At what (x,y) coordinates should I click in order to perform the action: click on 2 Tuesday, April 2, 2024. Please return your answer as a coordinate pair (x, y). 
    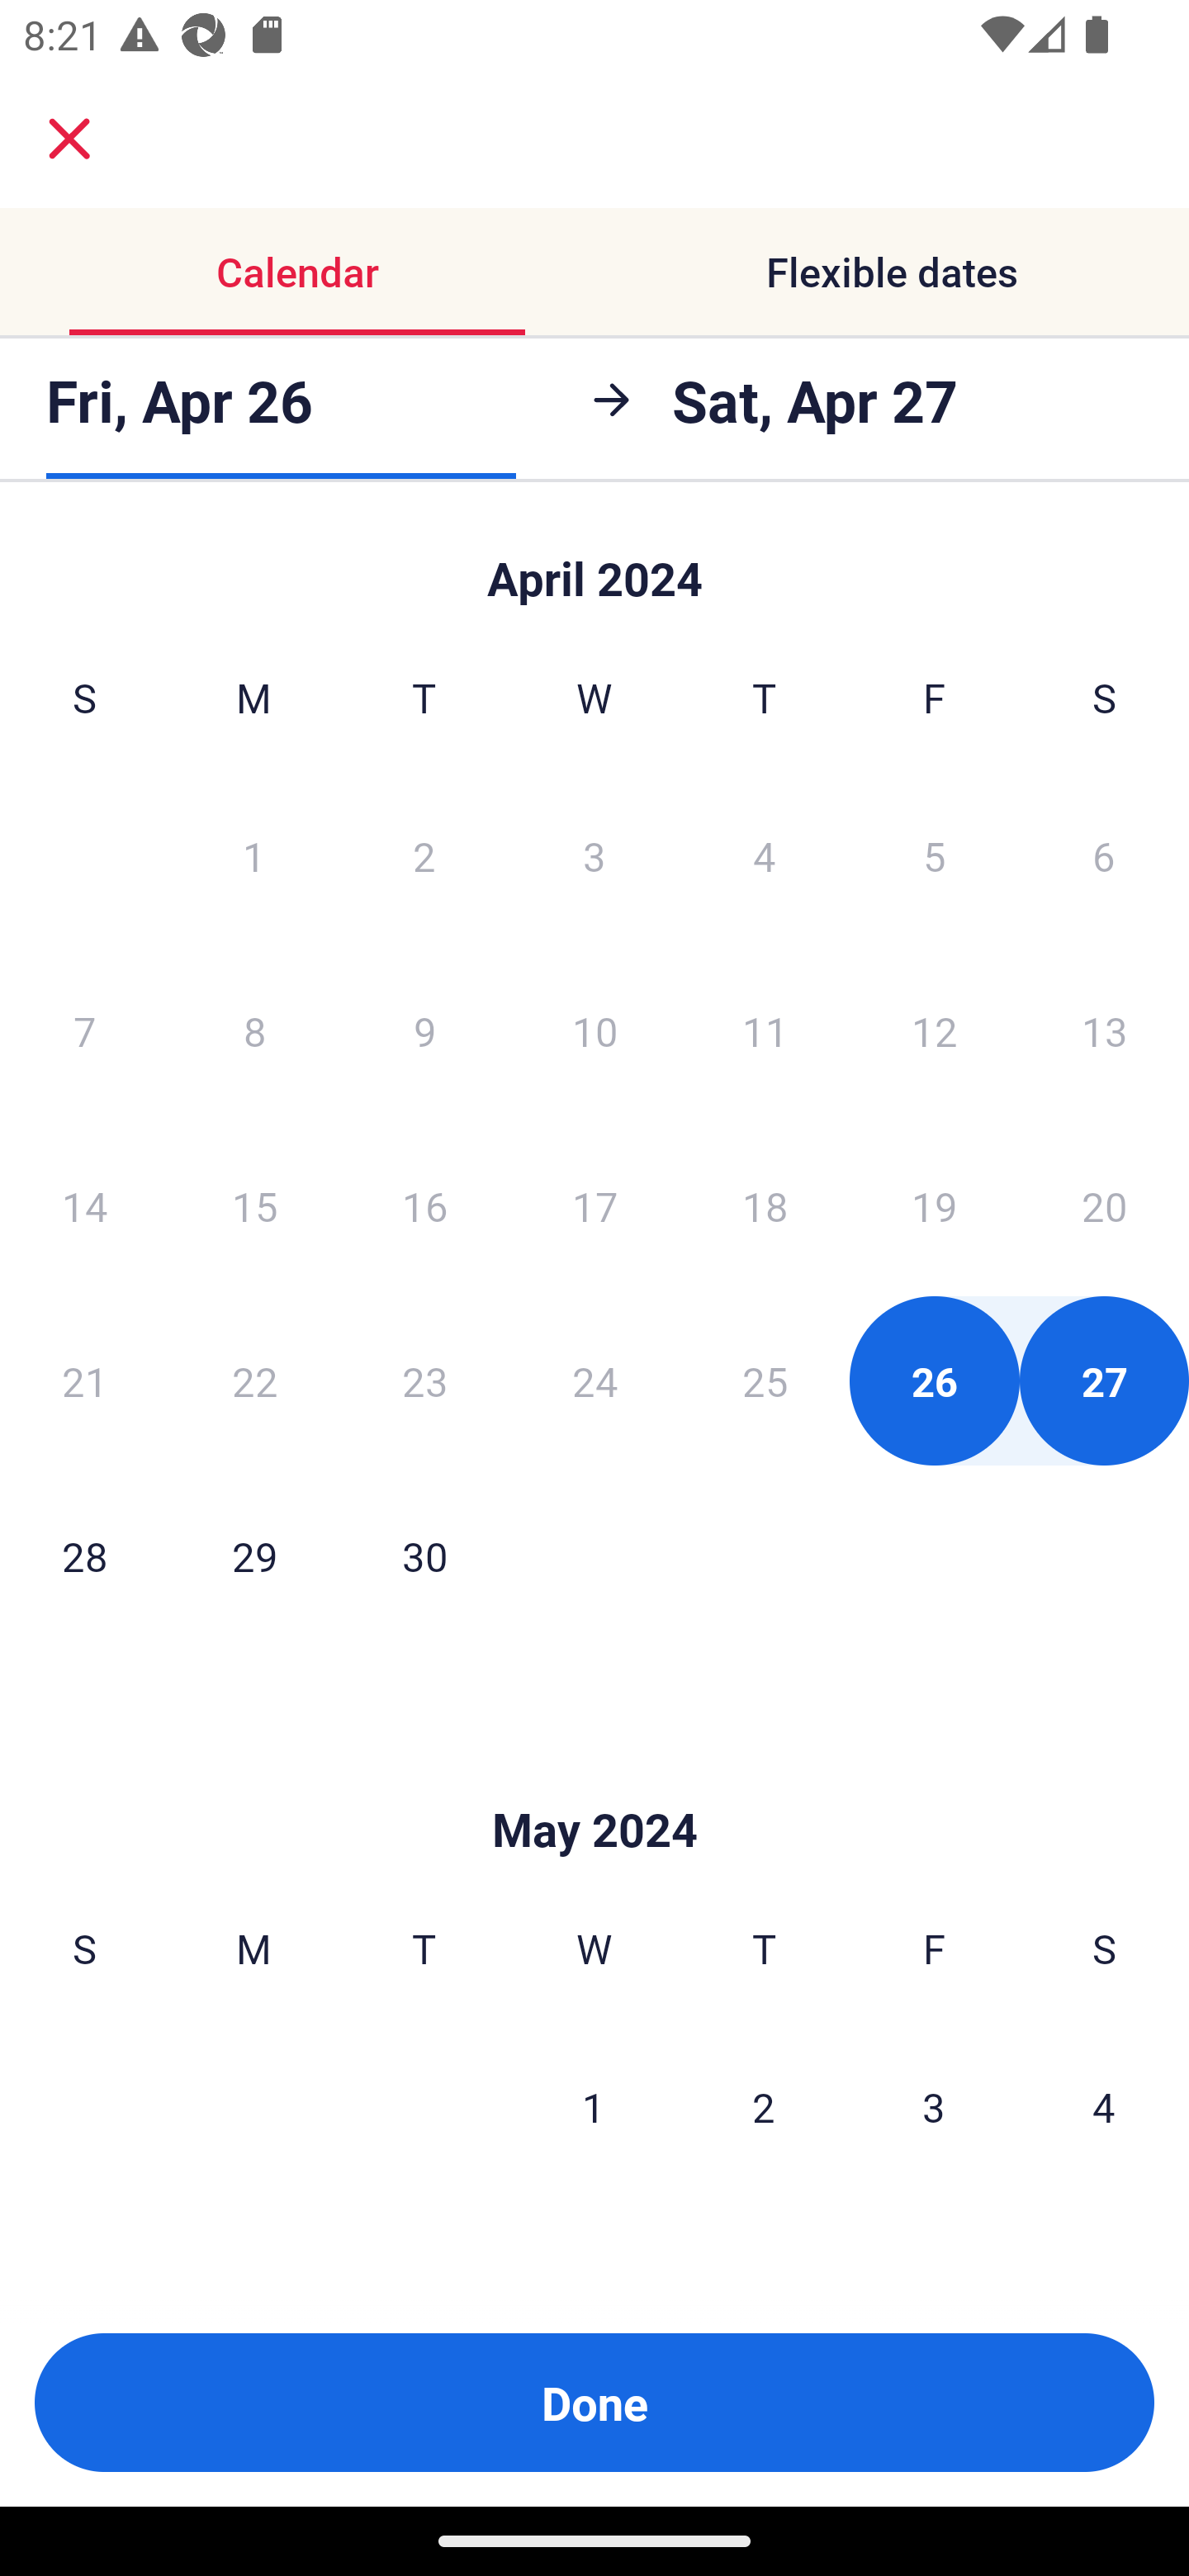
    Looking at the image, I should click on (424, 855).